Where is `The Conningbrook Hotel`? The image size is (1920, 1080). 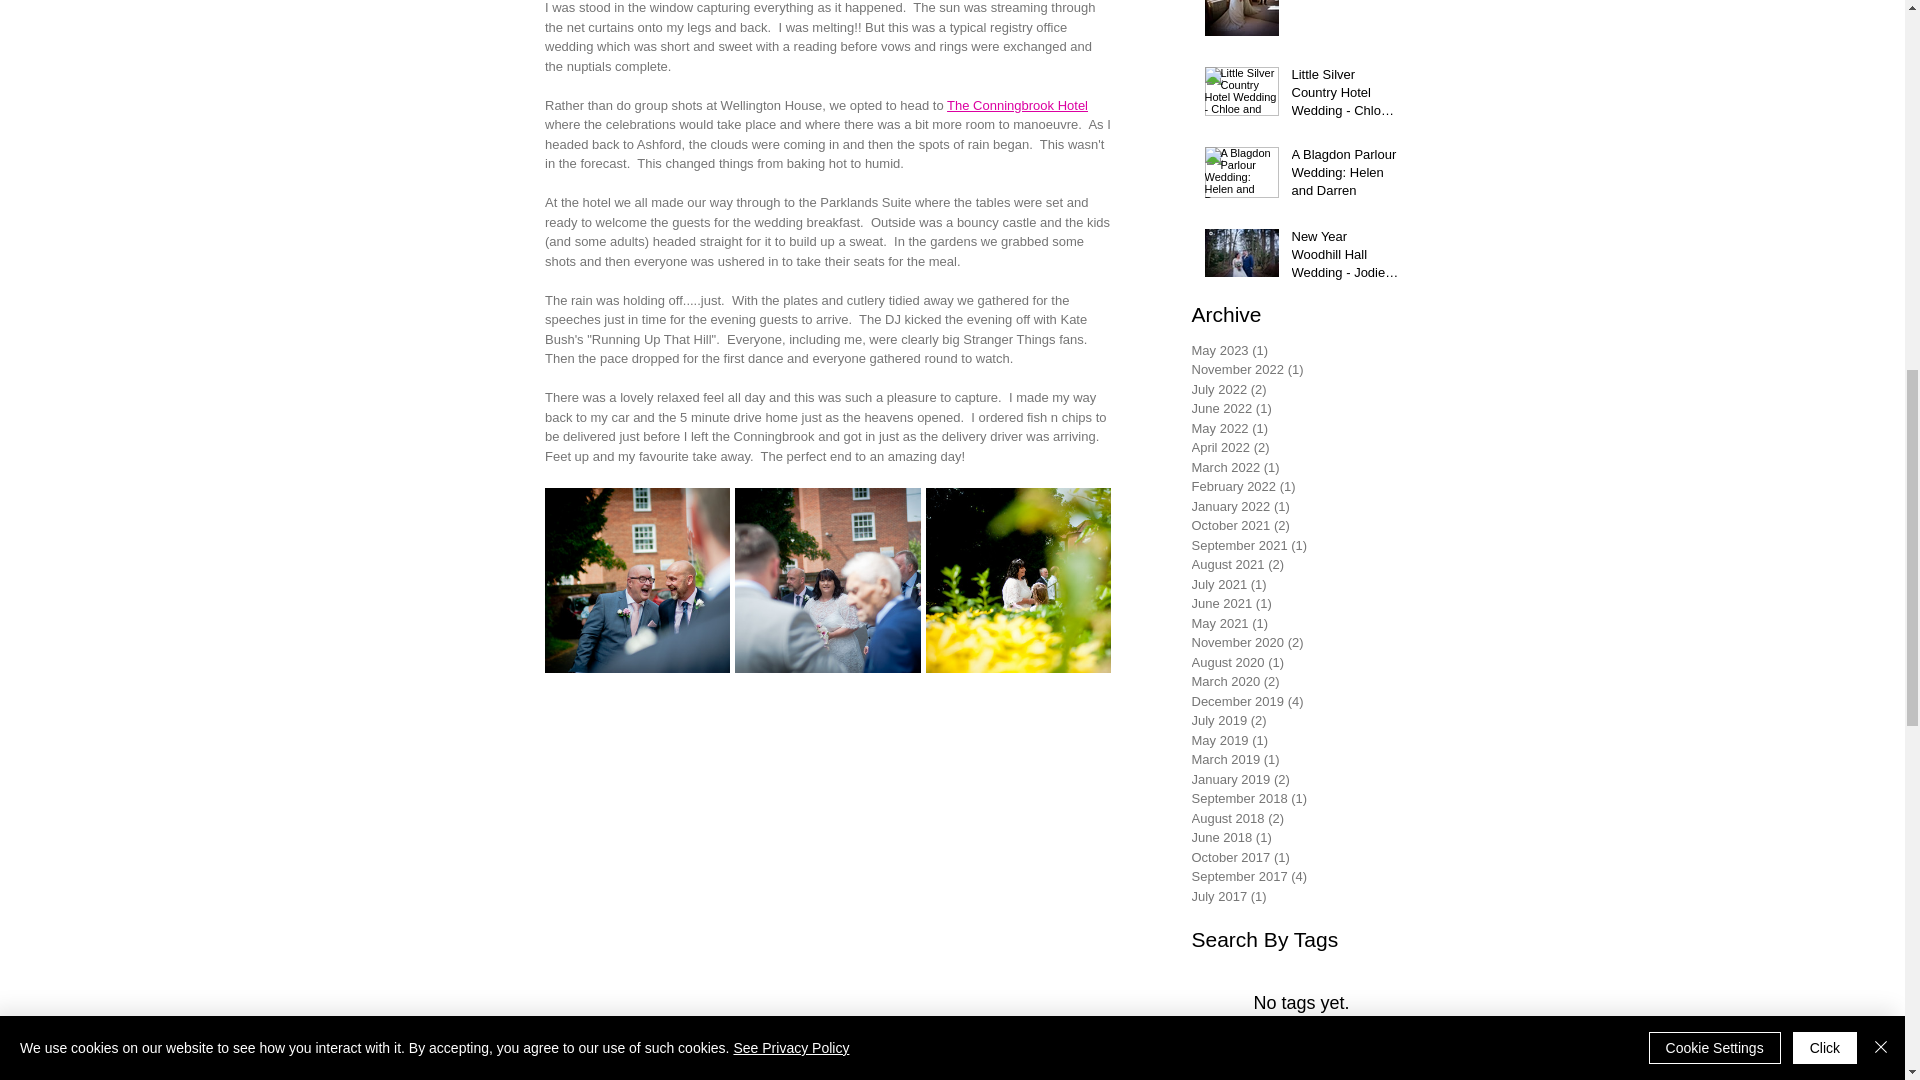 The Conningbrook Hotel is located at coordinates (1017, 106).